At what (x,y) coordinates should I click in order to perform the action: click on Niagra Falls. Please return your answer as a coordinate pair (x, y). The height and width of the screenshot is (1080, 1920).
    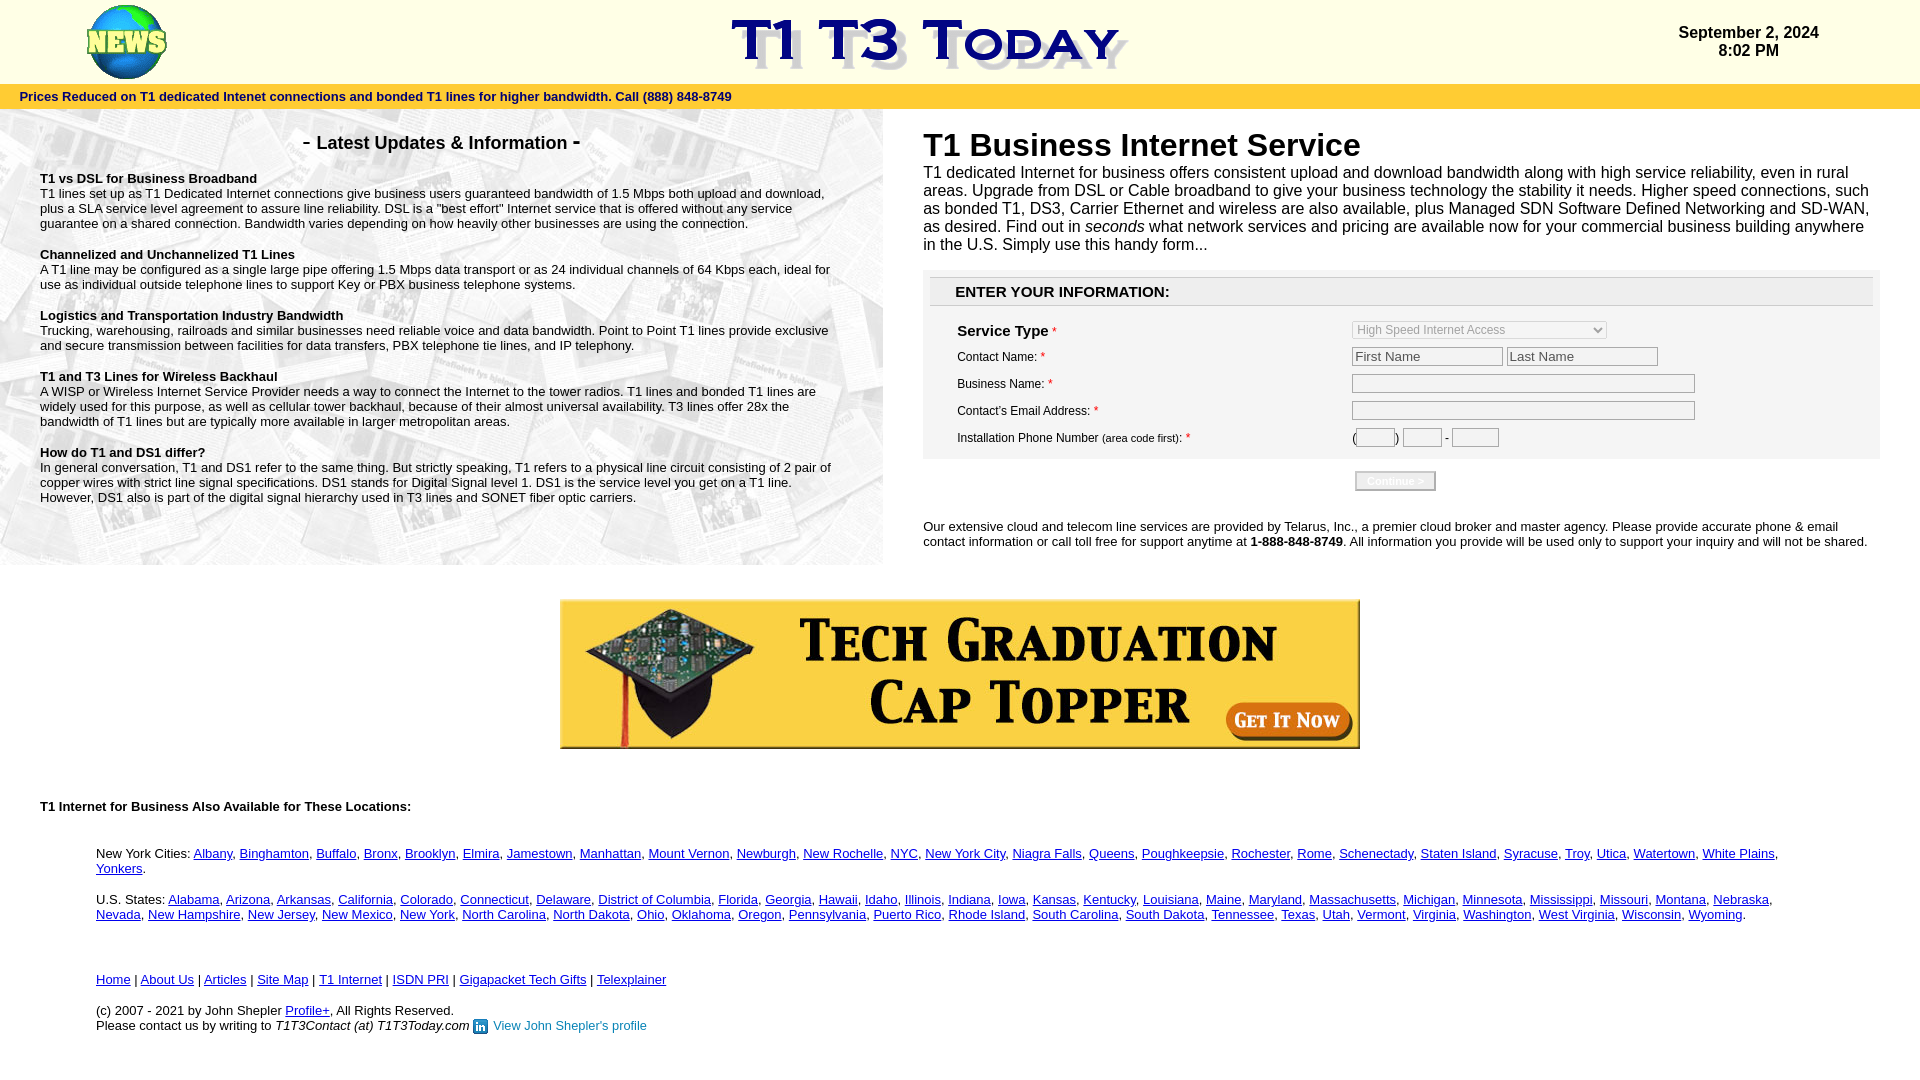
    Looking at the image, I should click on (1046, 852).